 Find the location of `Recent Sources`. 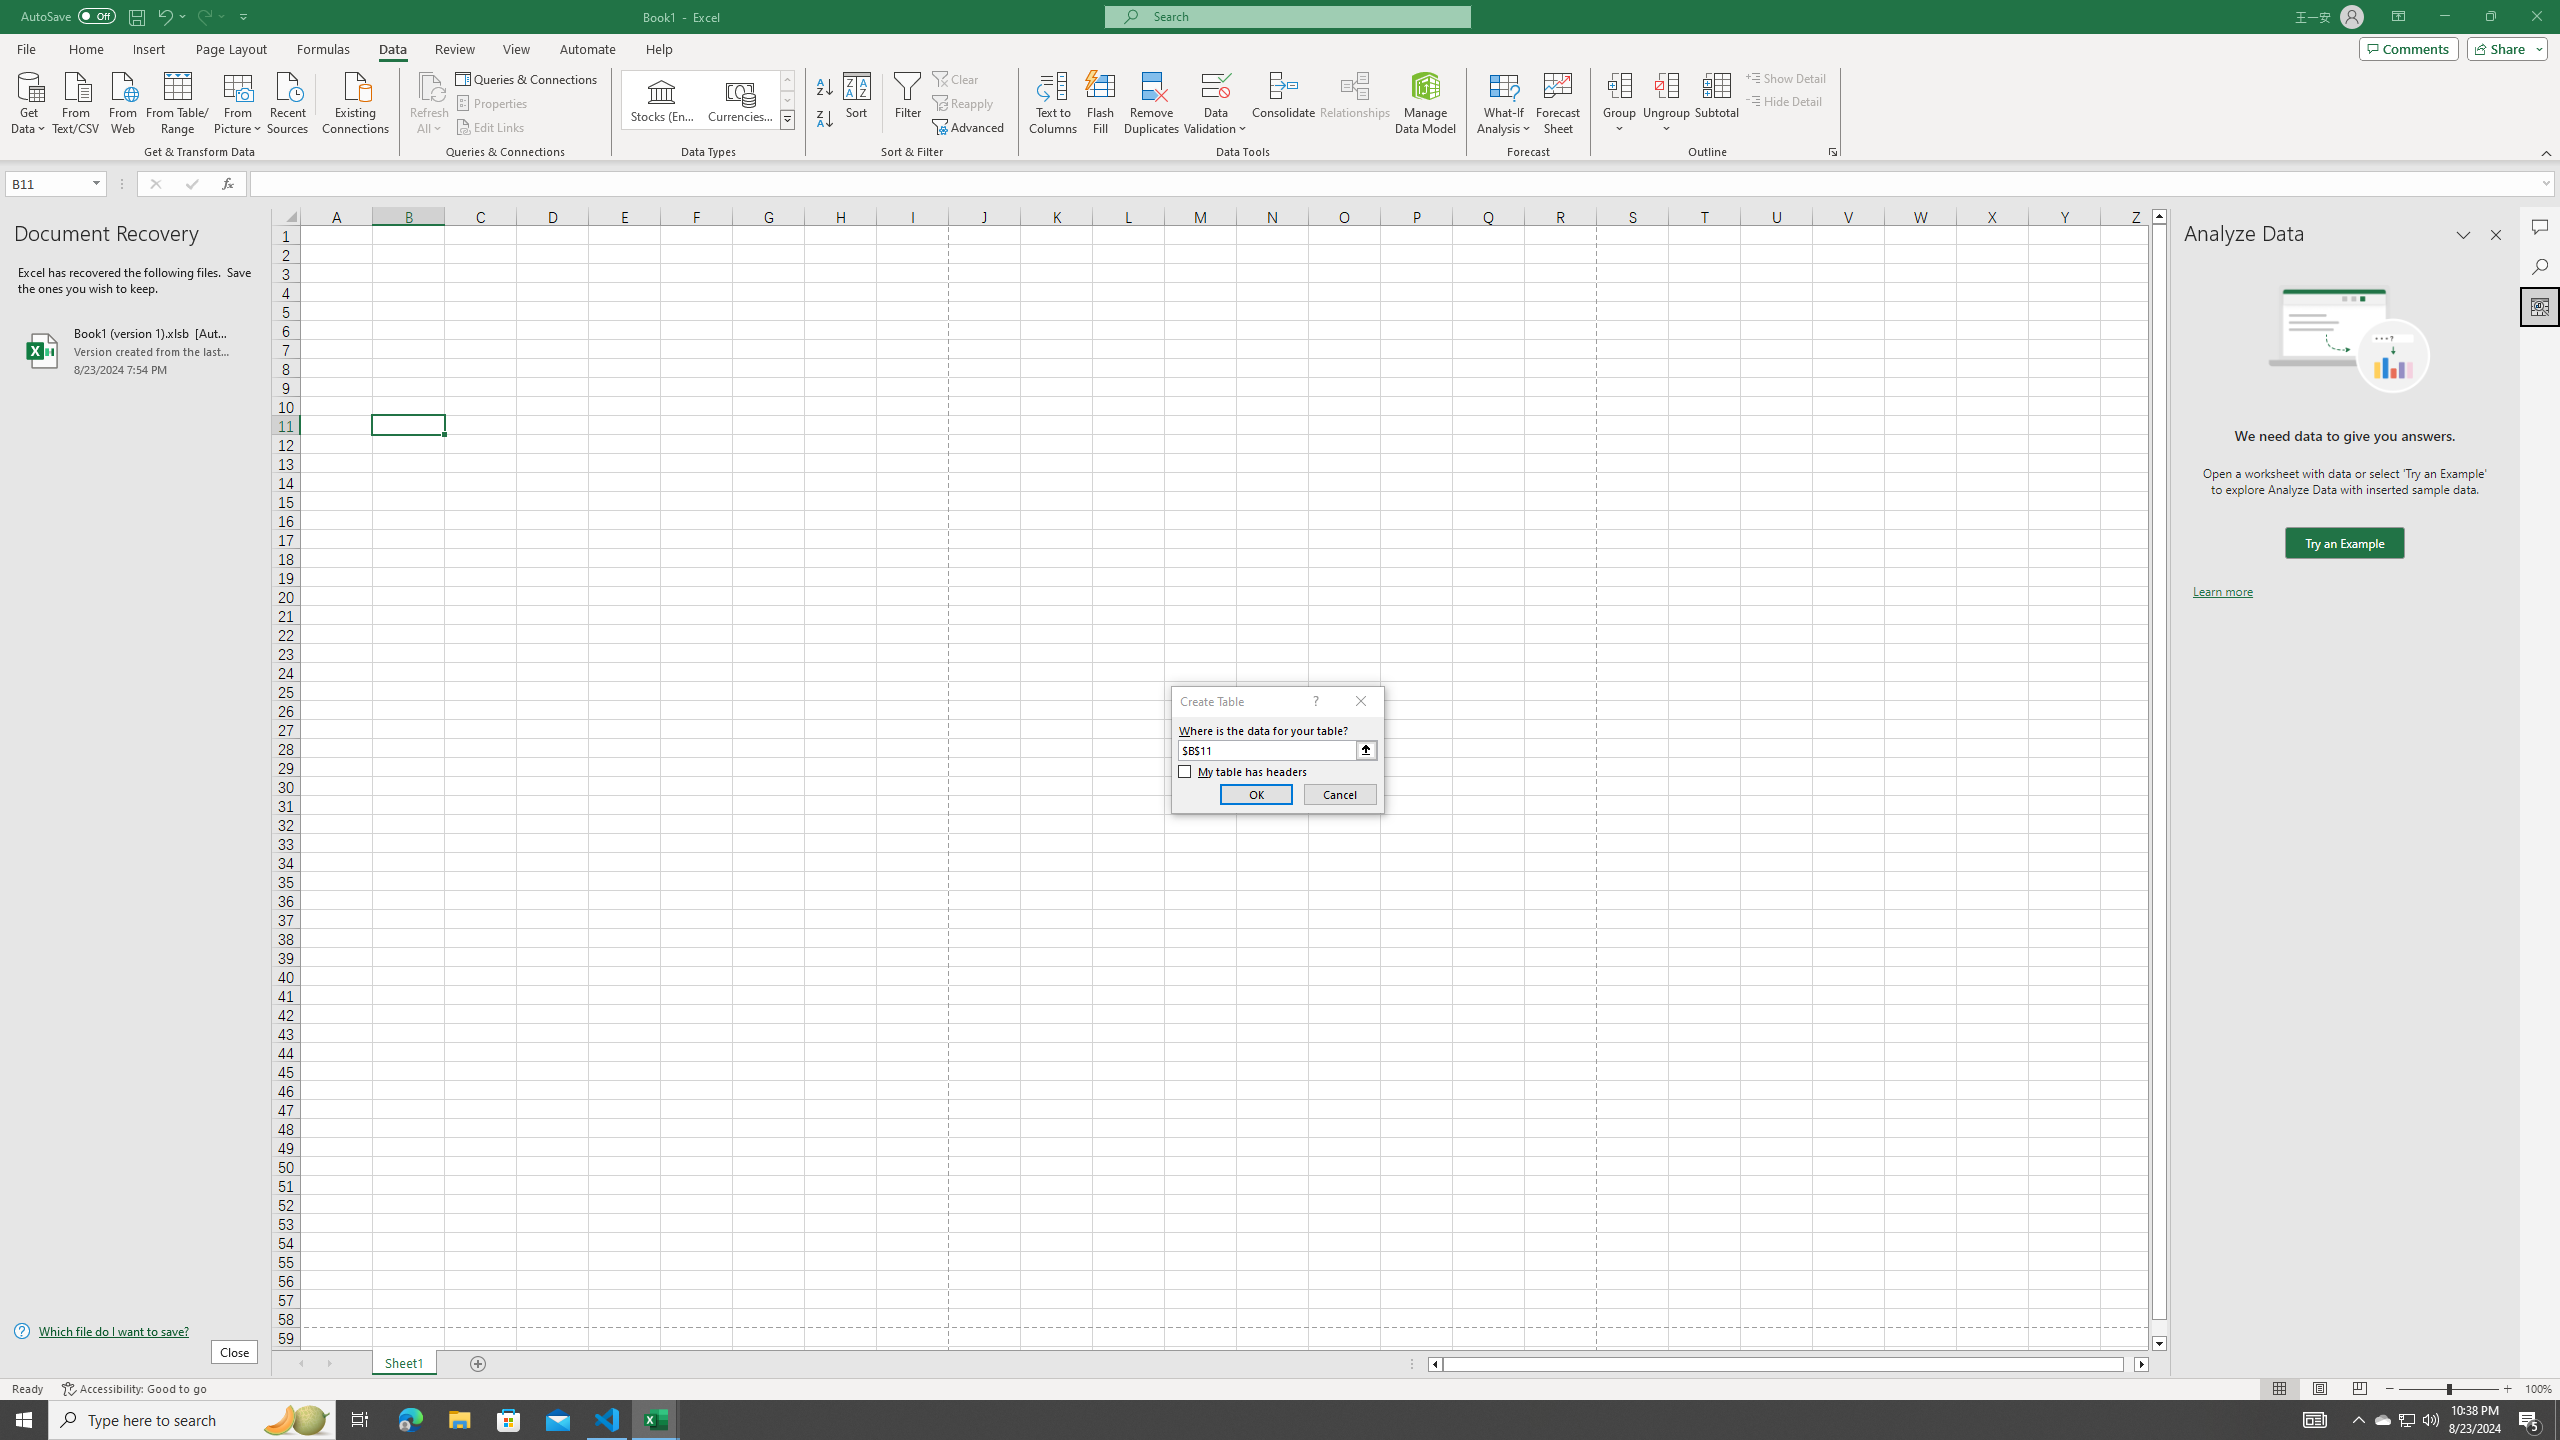

Recent Sources is located at coordinates (288, 101).